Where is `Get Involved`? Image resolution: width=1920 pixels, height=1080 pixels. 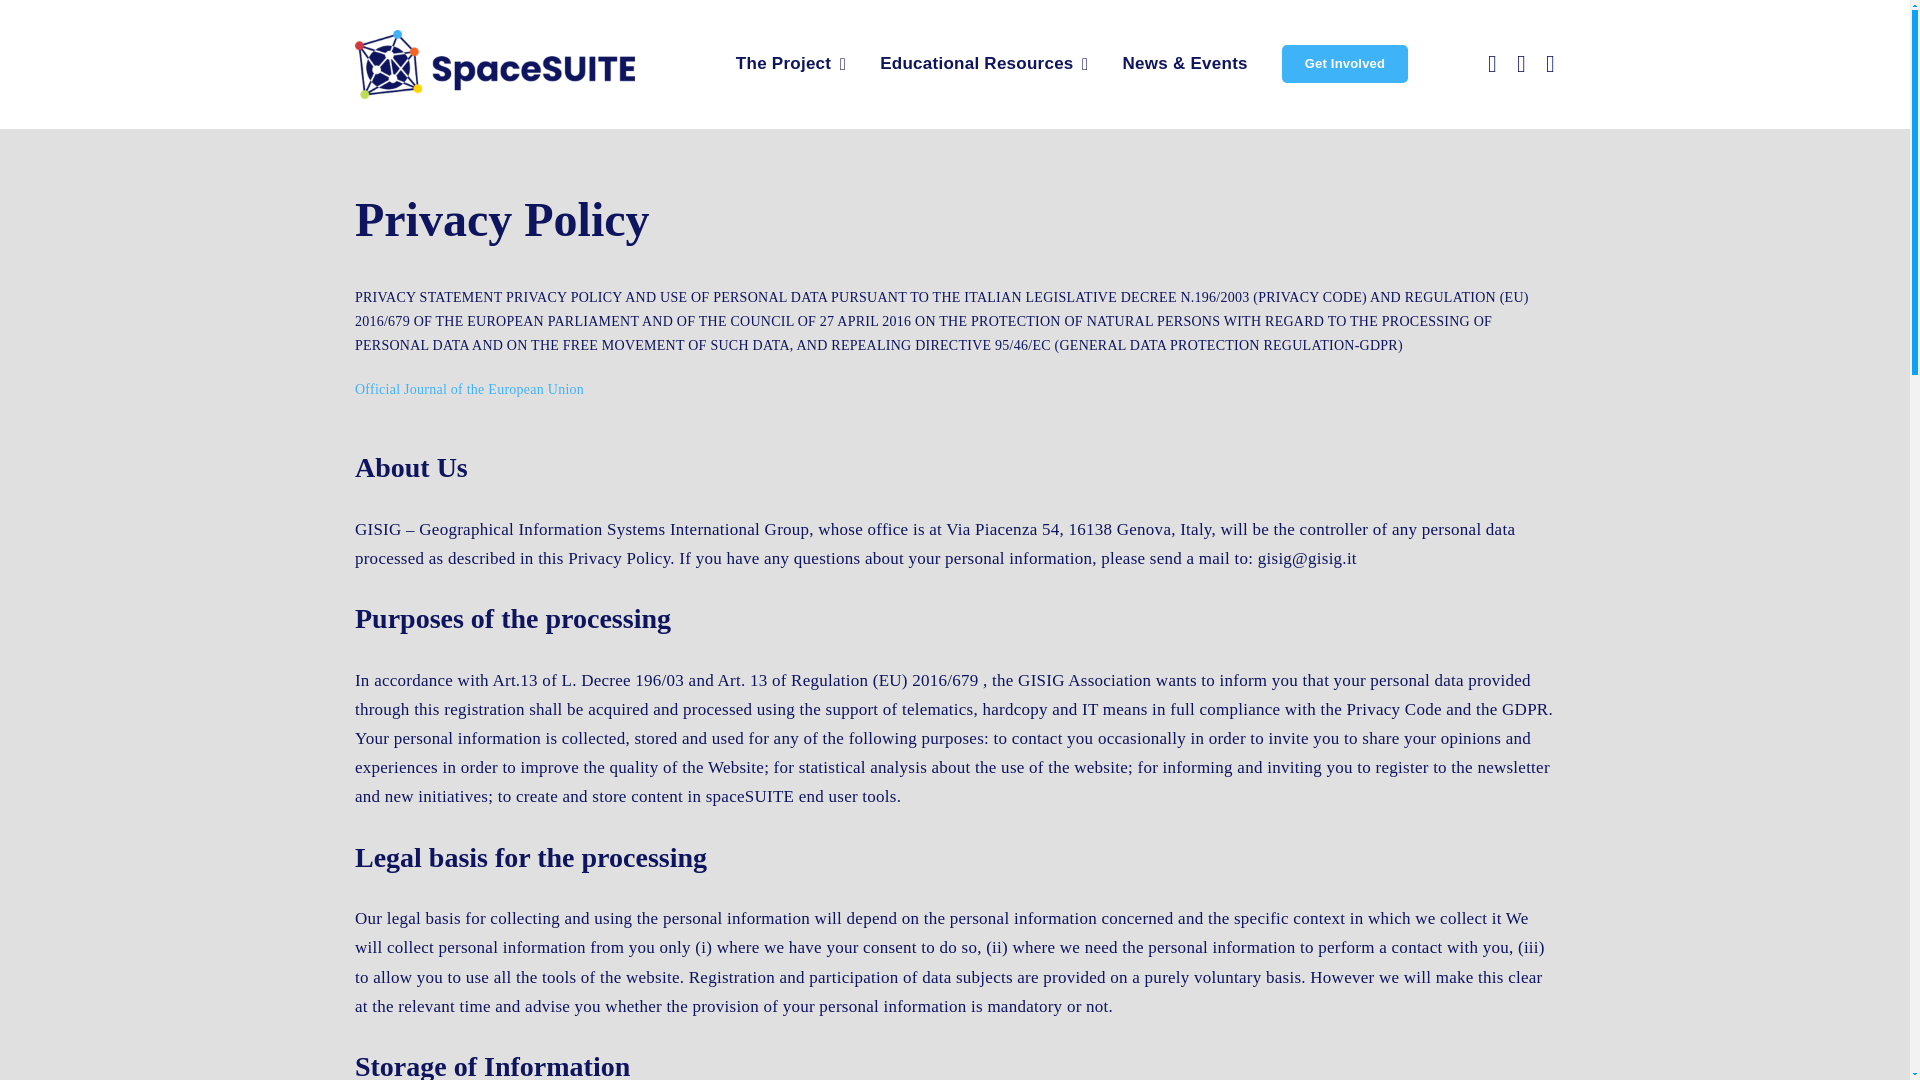 Get Involved is located at coordinates (1344, 64).